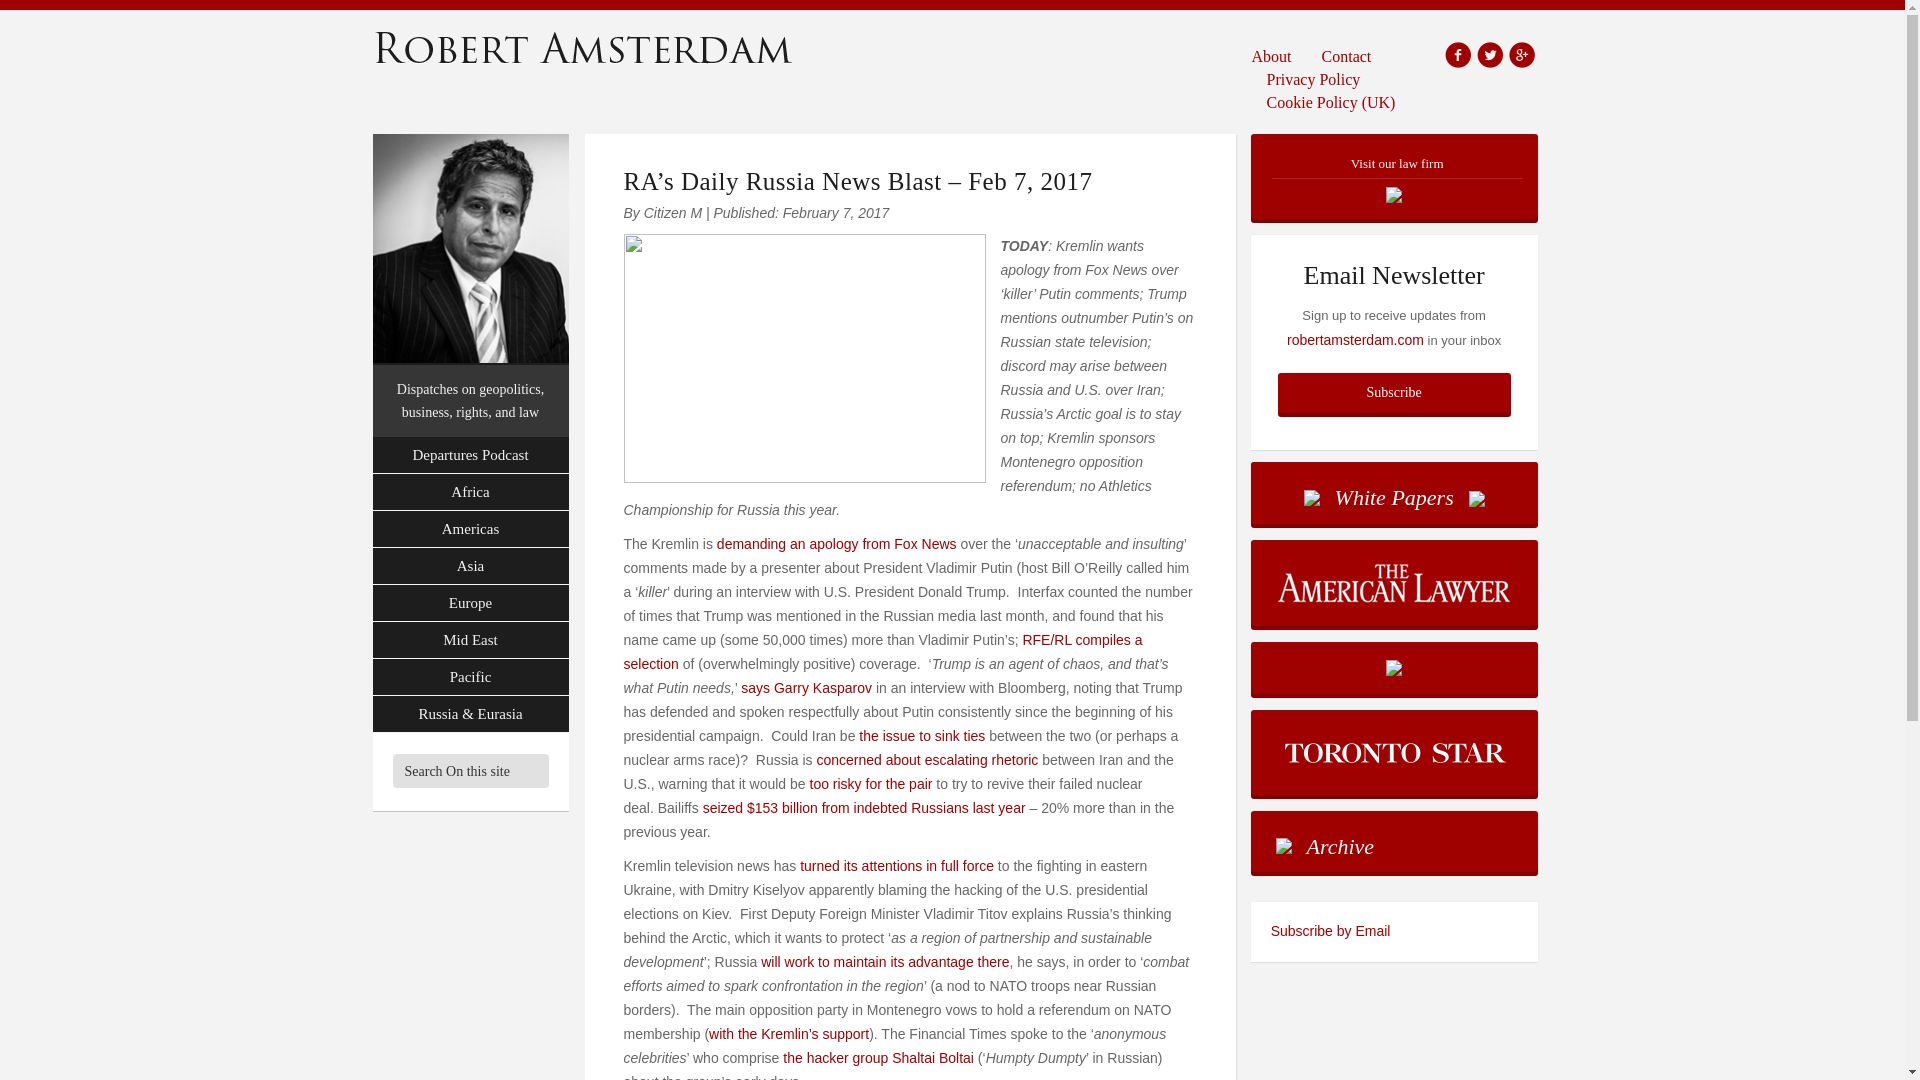 This screenshot has height=1080, width=1920. What do you see at coordinates (836, 543) in the screenshot?
I see `demanding an apology from Fox News` at bounding box center [836, 543].